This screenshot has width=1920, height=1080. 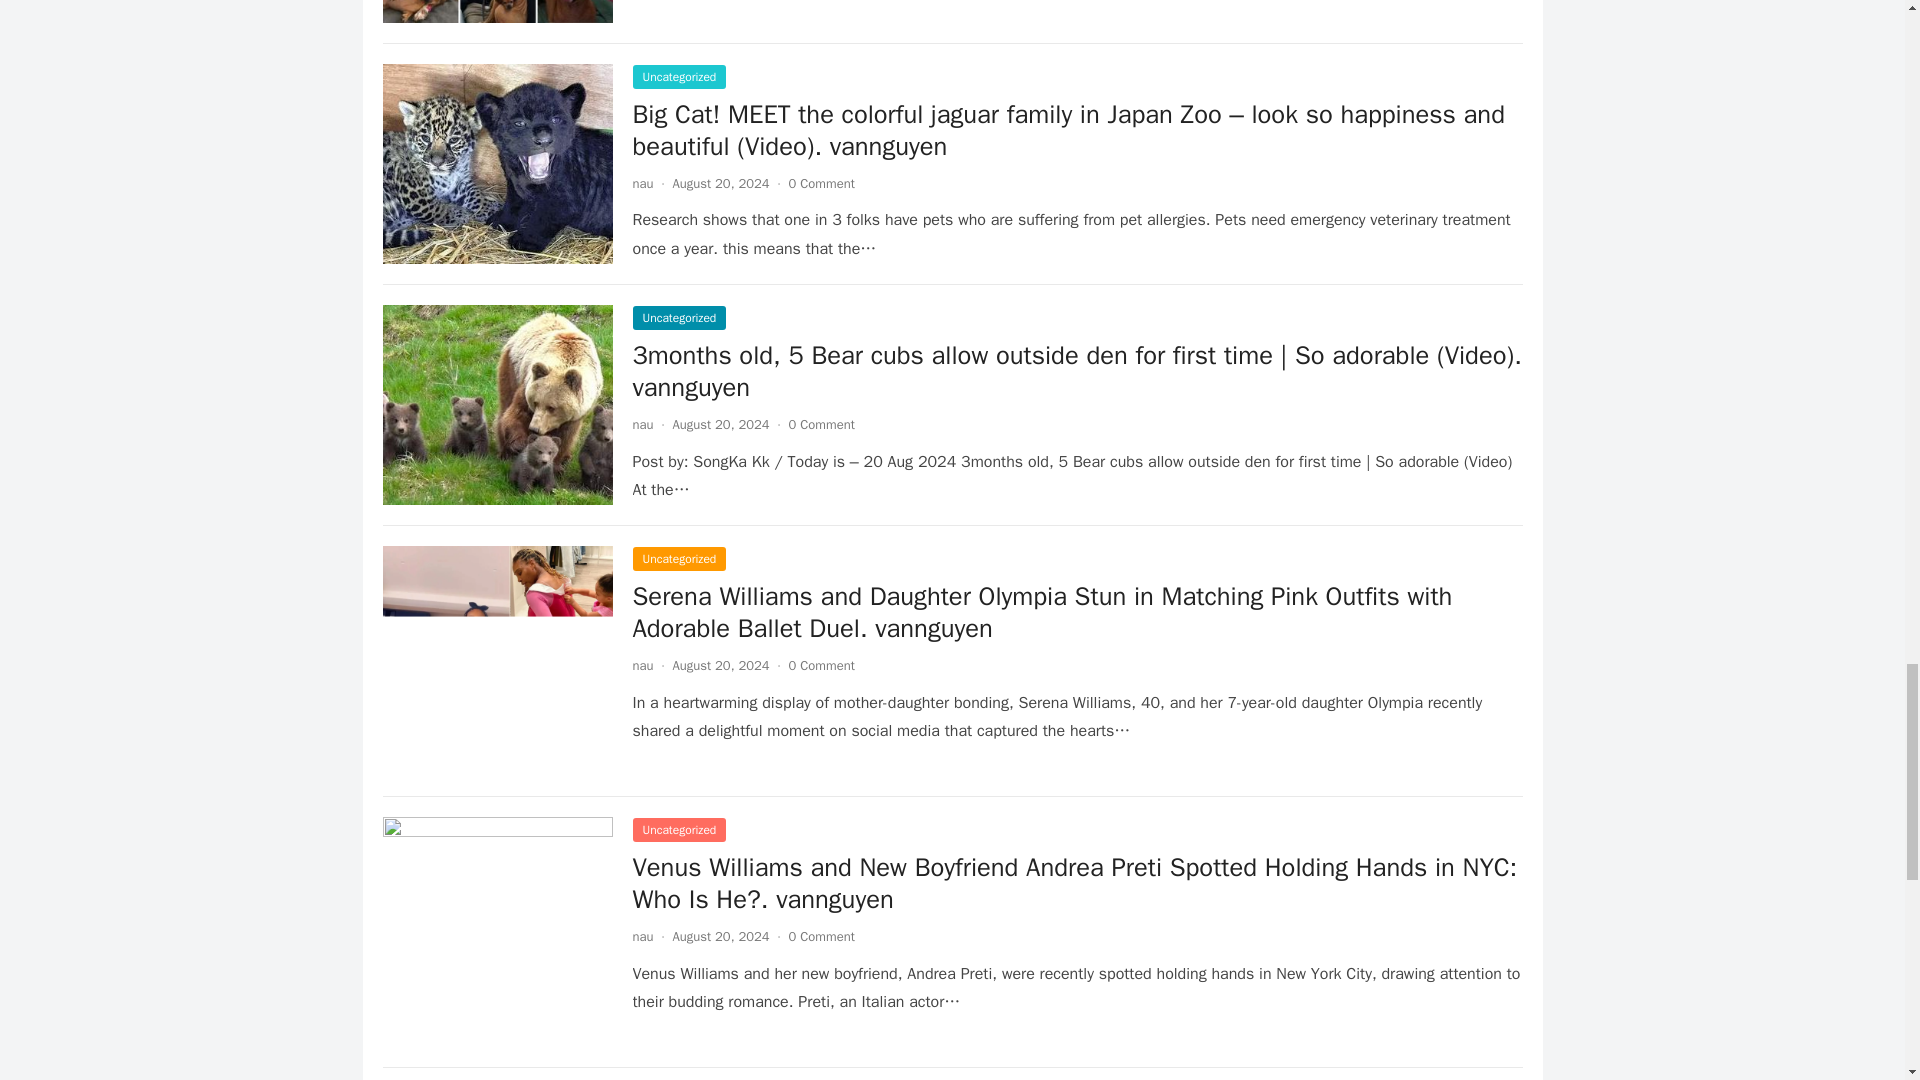 I want to click on Posts by nau, so click(x=642, y=183).